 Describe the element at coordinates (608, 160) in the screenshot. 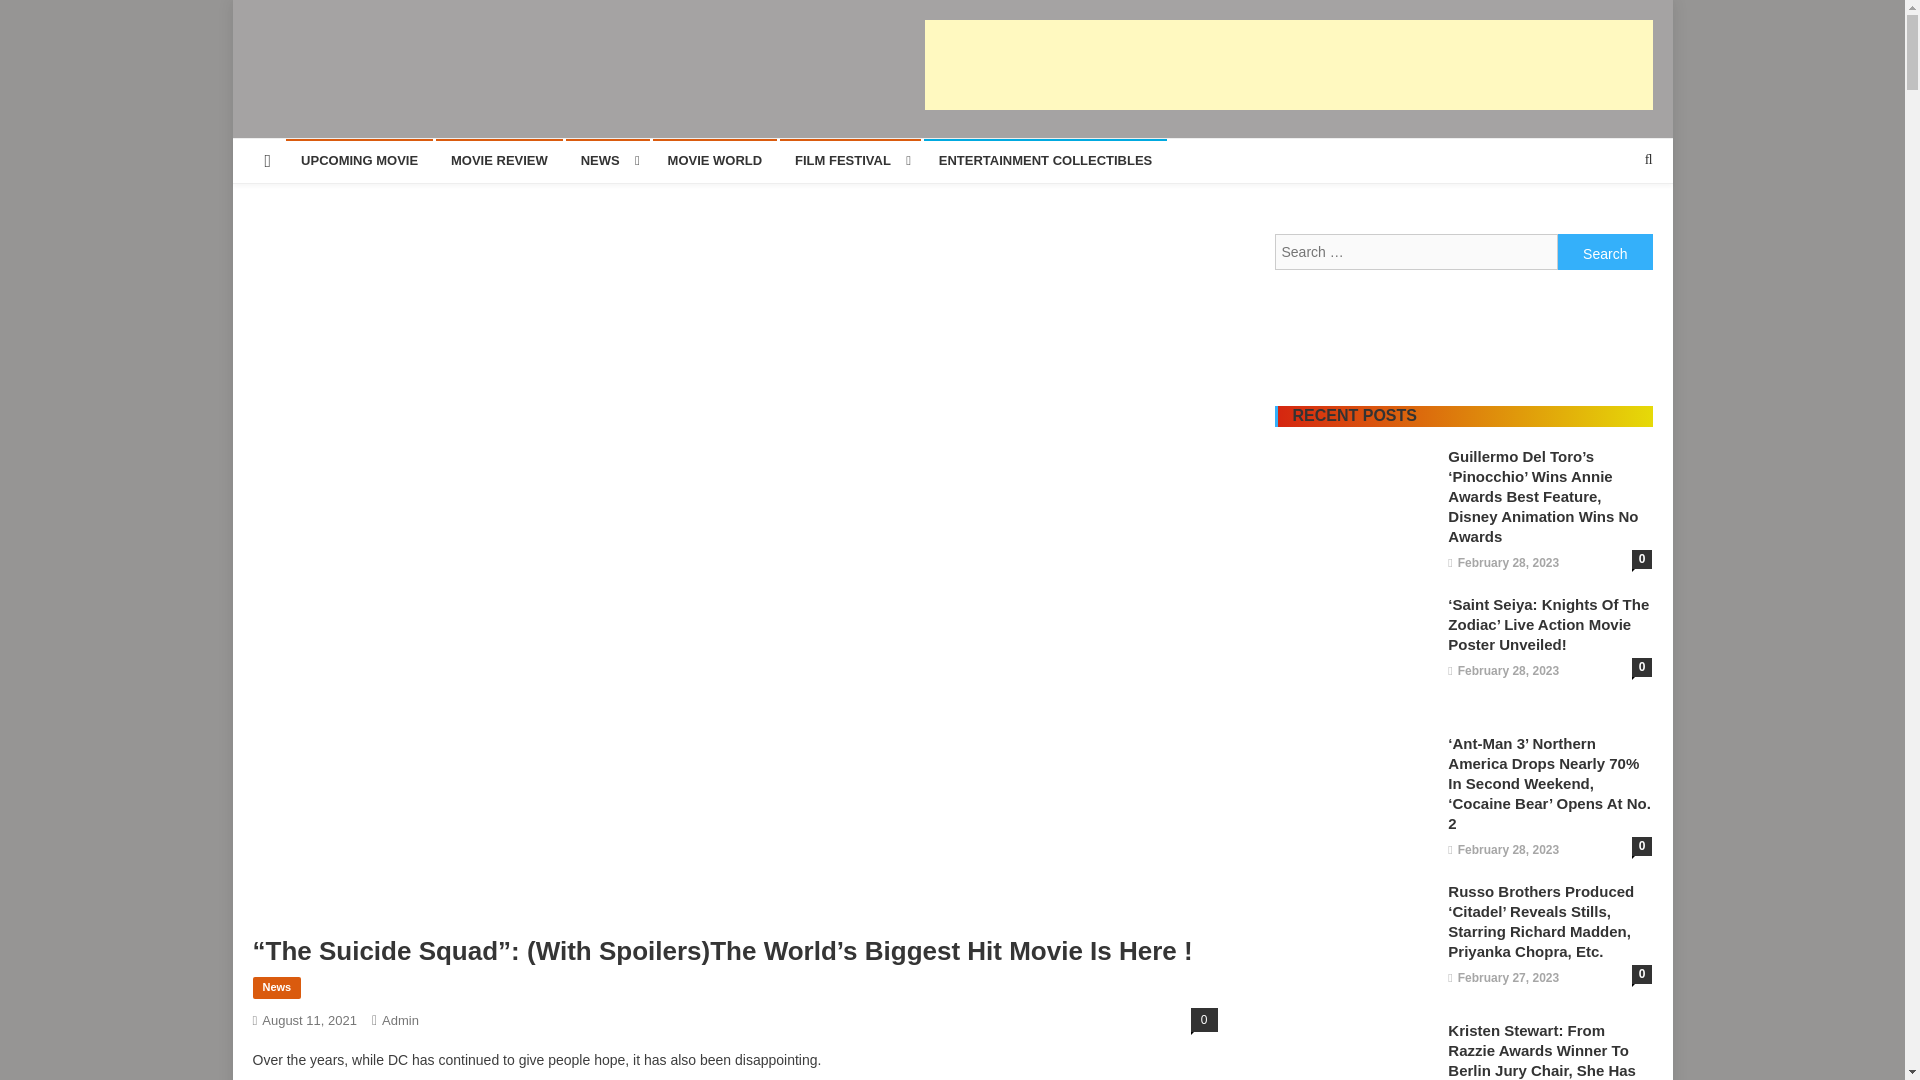

I see `NEWS` at that location.